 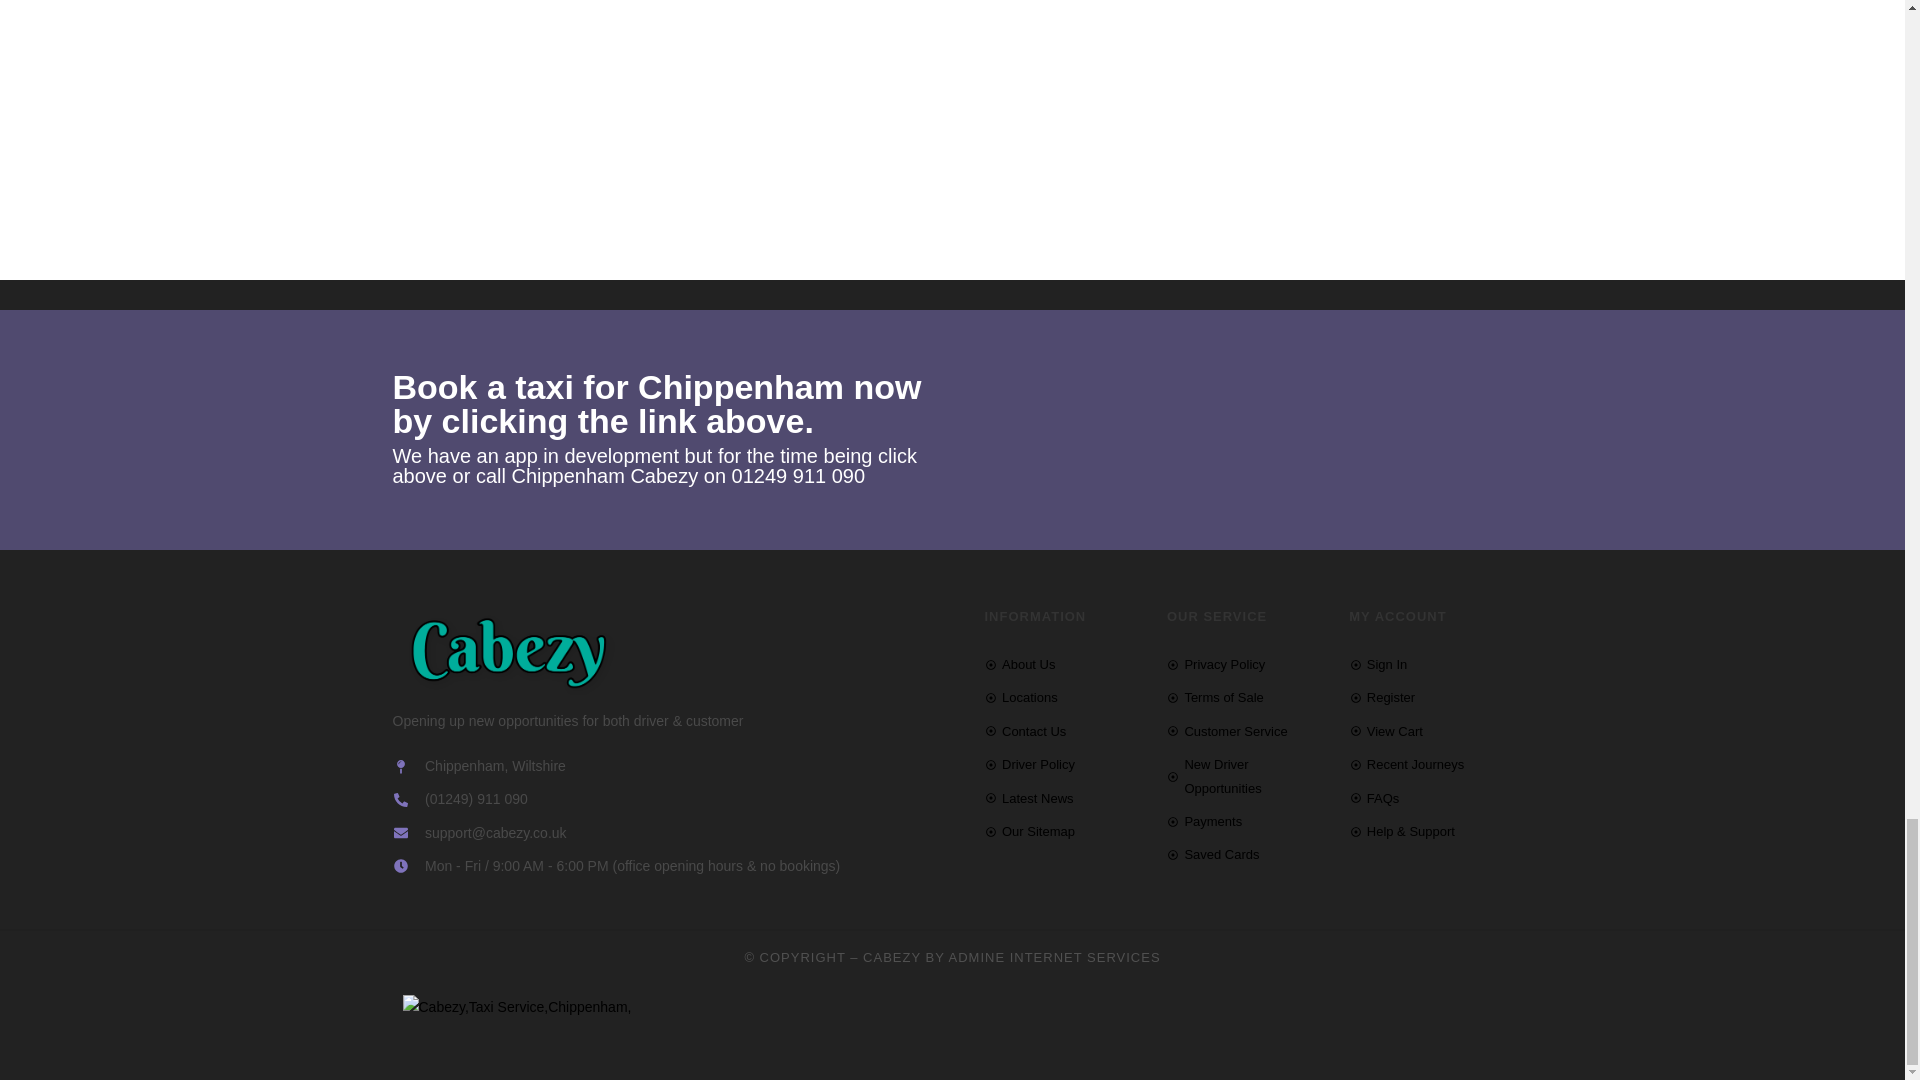 What do you see at coordinates (1248, 854) in the screenshot?
I see `Saved Cards` at bounding box center [1248, 854].